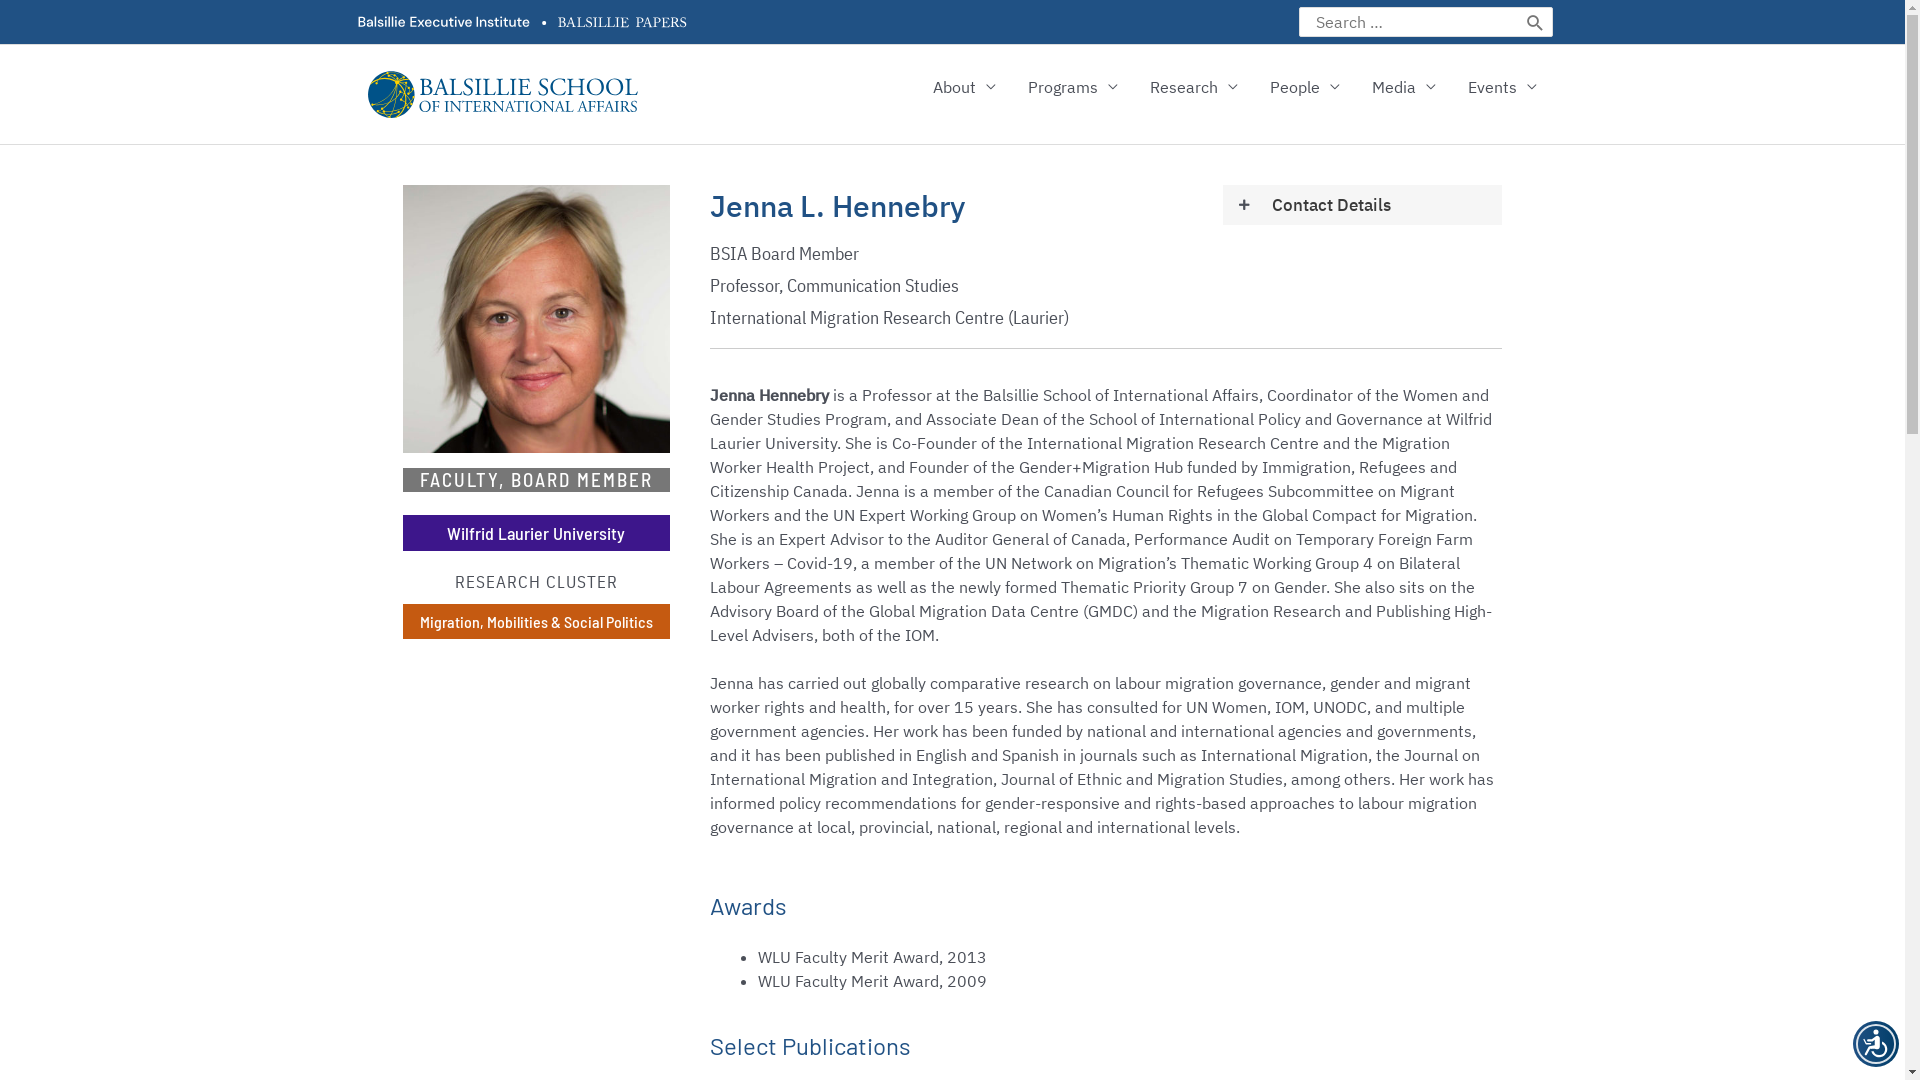 This screenshot has width=1920, height=1080. I want to click on Migration, Mobilities & Social Politics, so click(536, 622).